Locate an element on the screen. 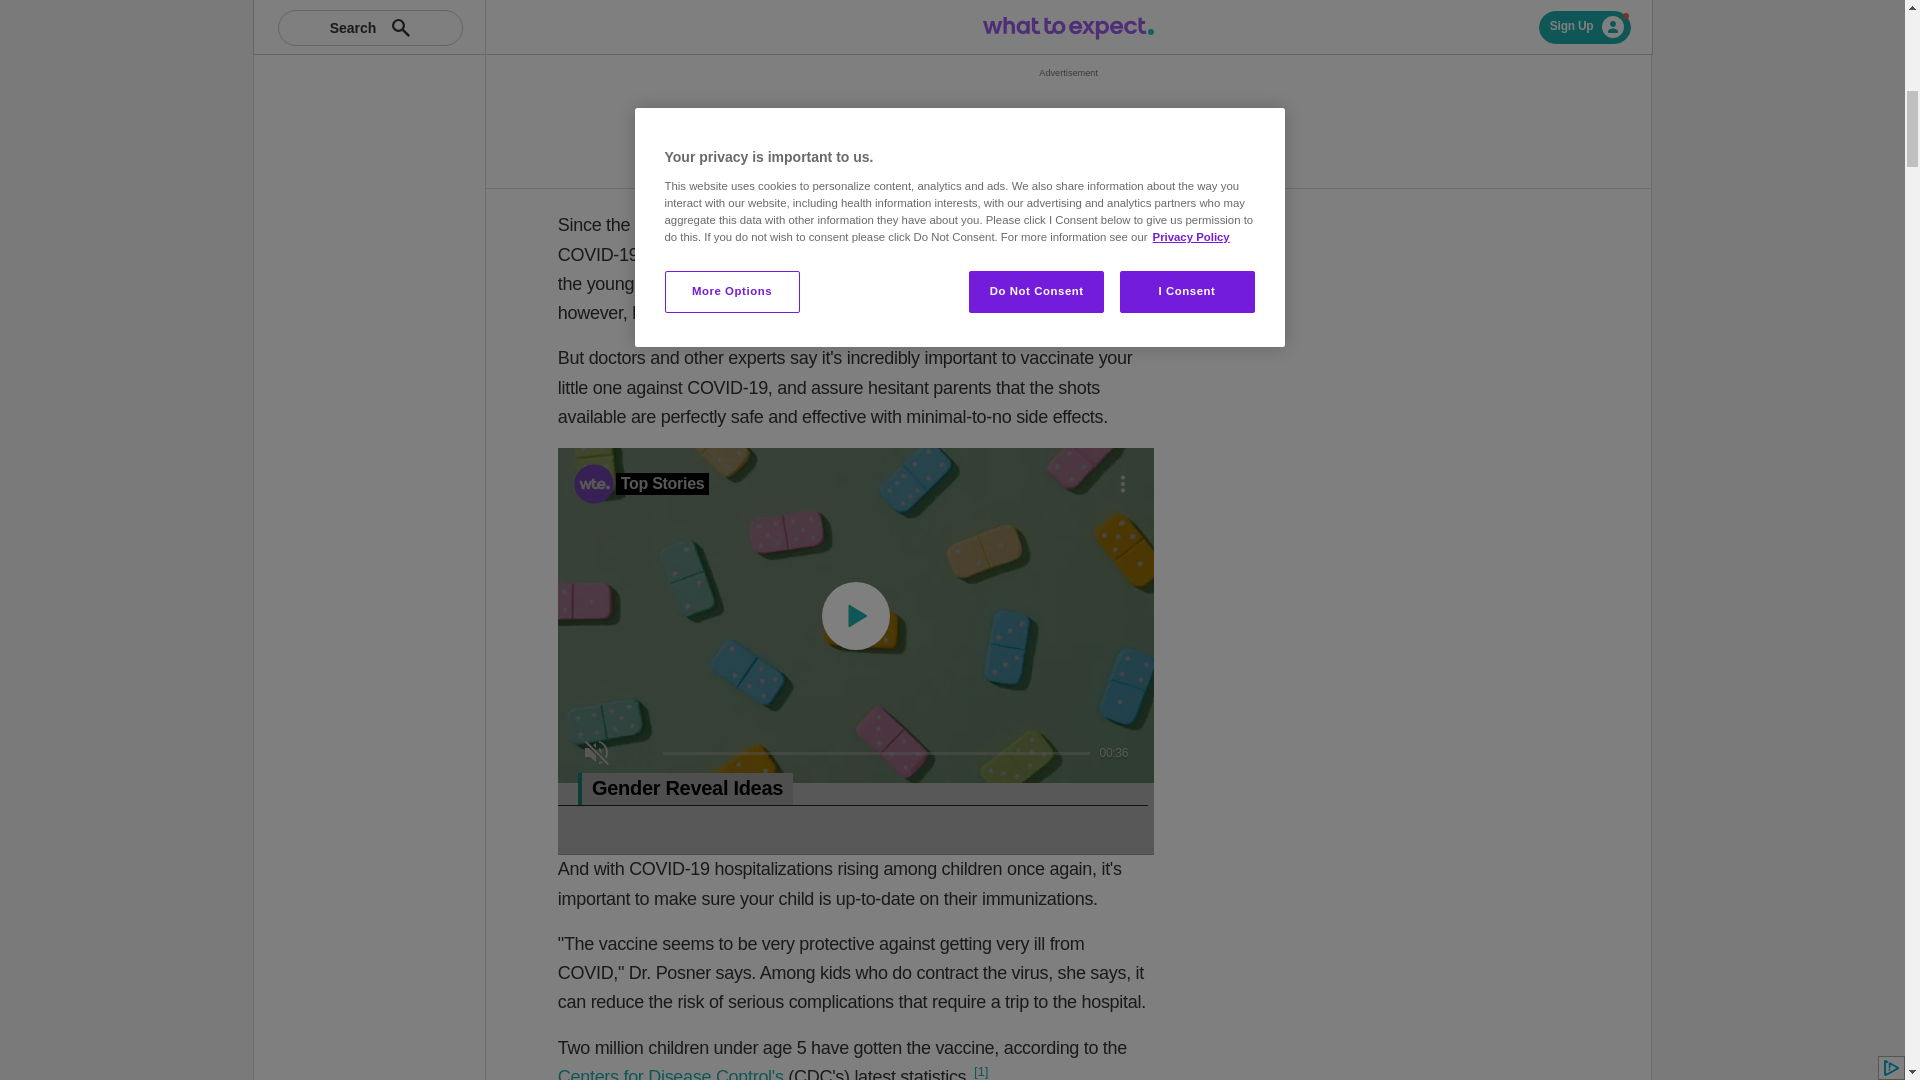  Gender Reveal Ideas is located at coordinates (853, 789).